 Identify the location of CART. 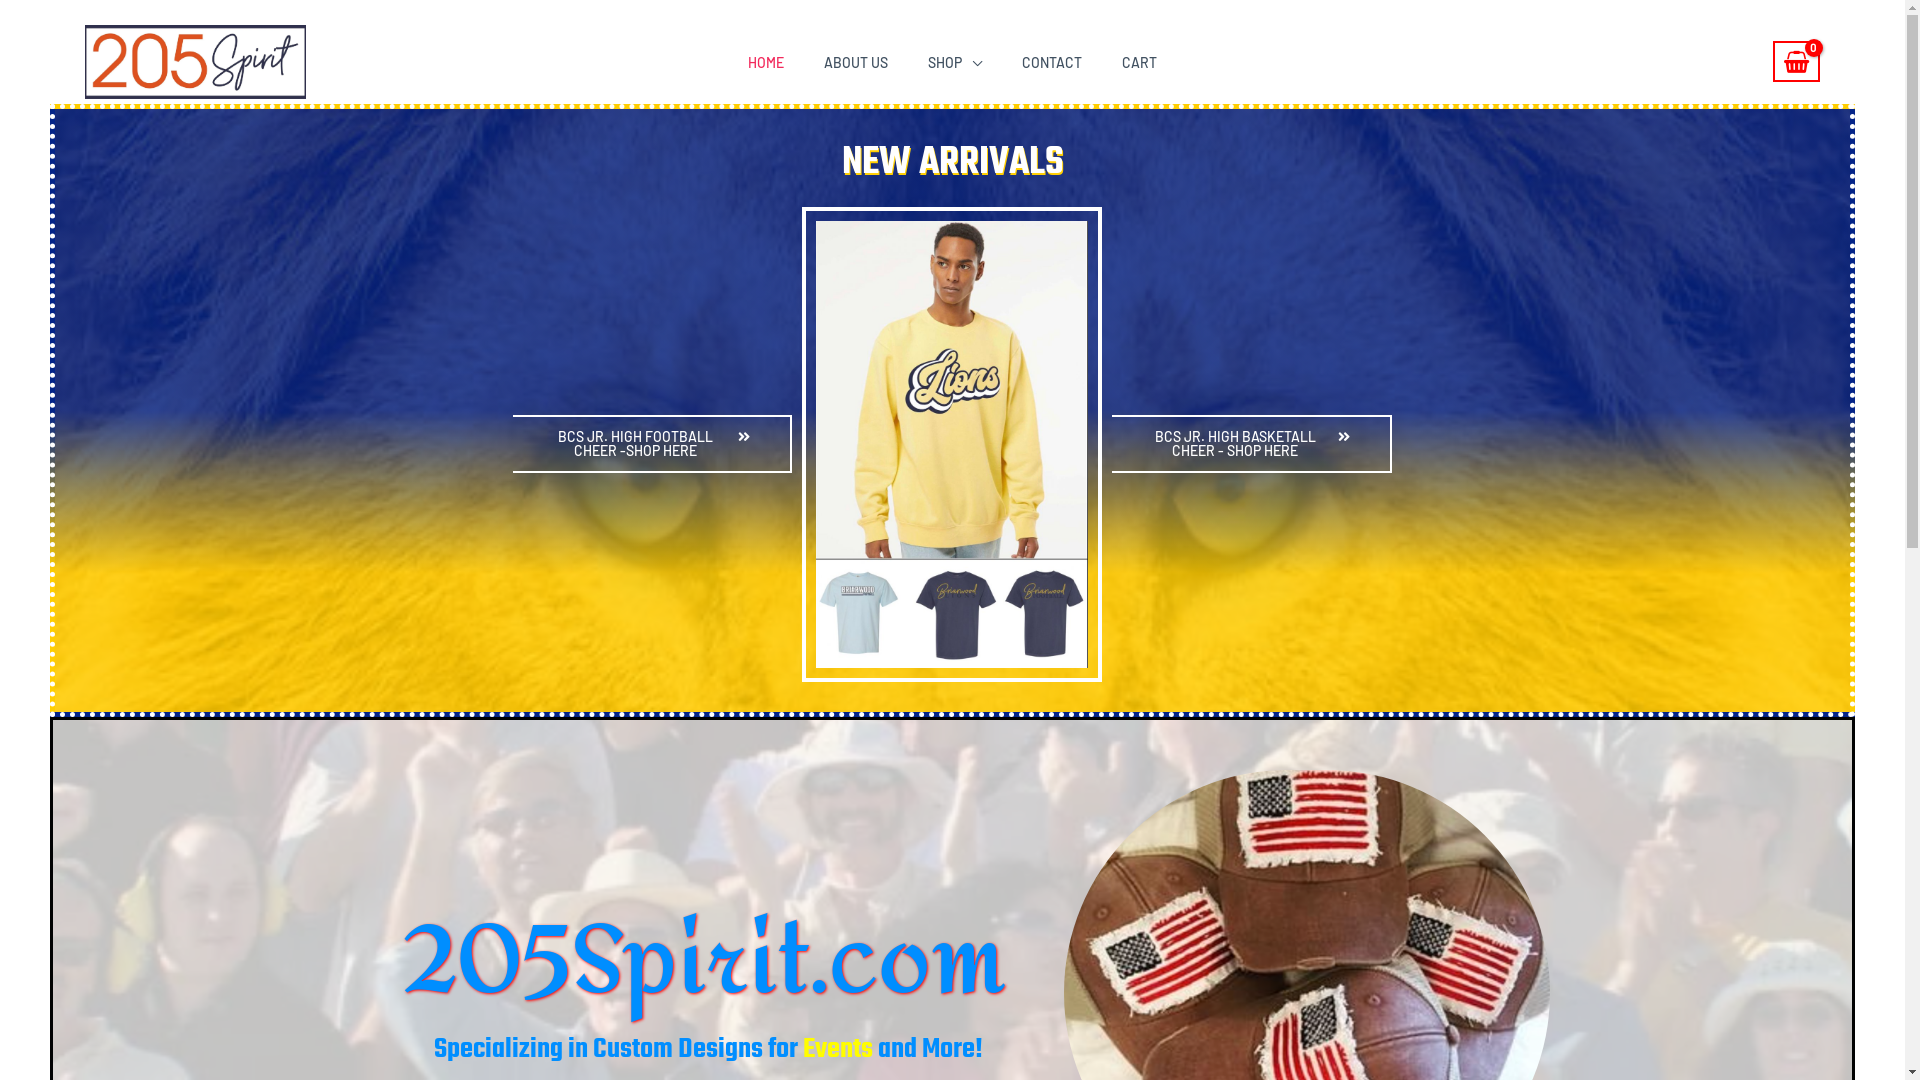
(1140, 63).